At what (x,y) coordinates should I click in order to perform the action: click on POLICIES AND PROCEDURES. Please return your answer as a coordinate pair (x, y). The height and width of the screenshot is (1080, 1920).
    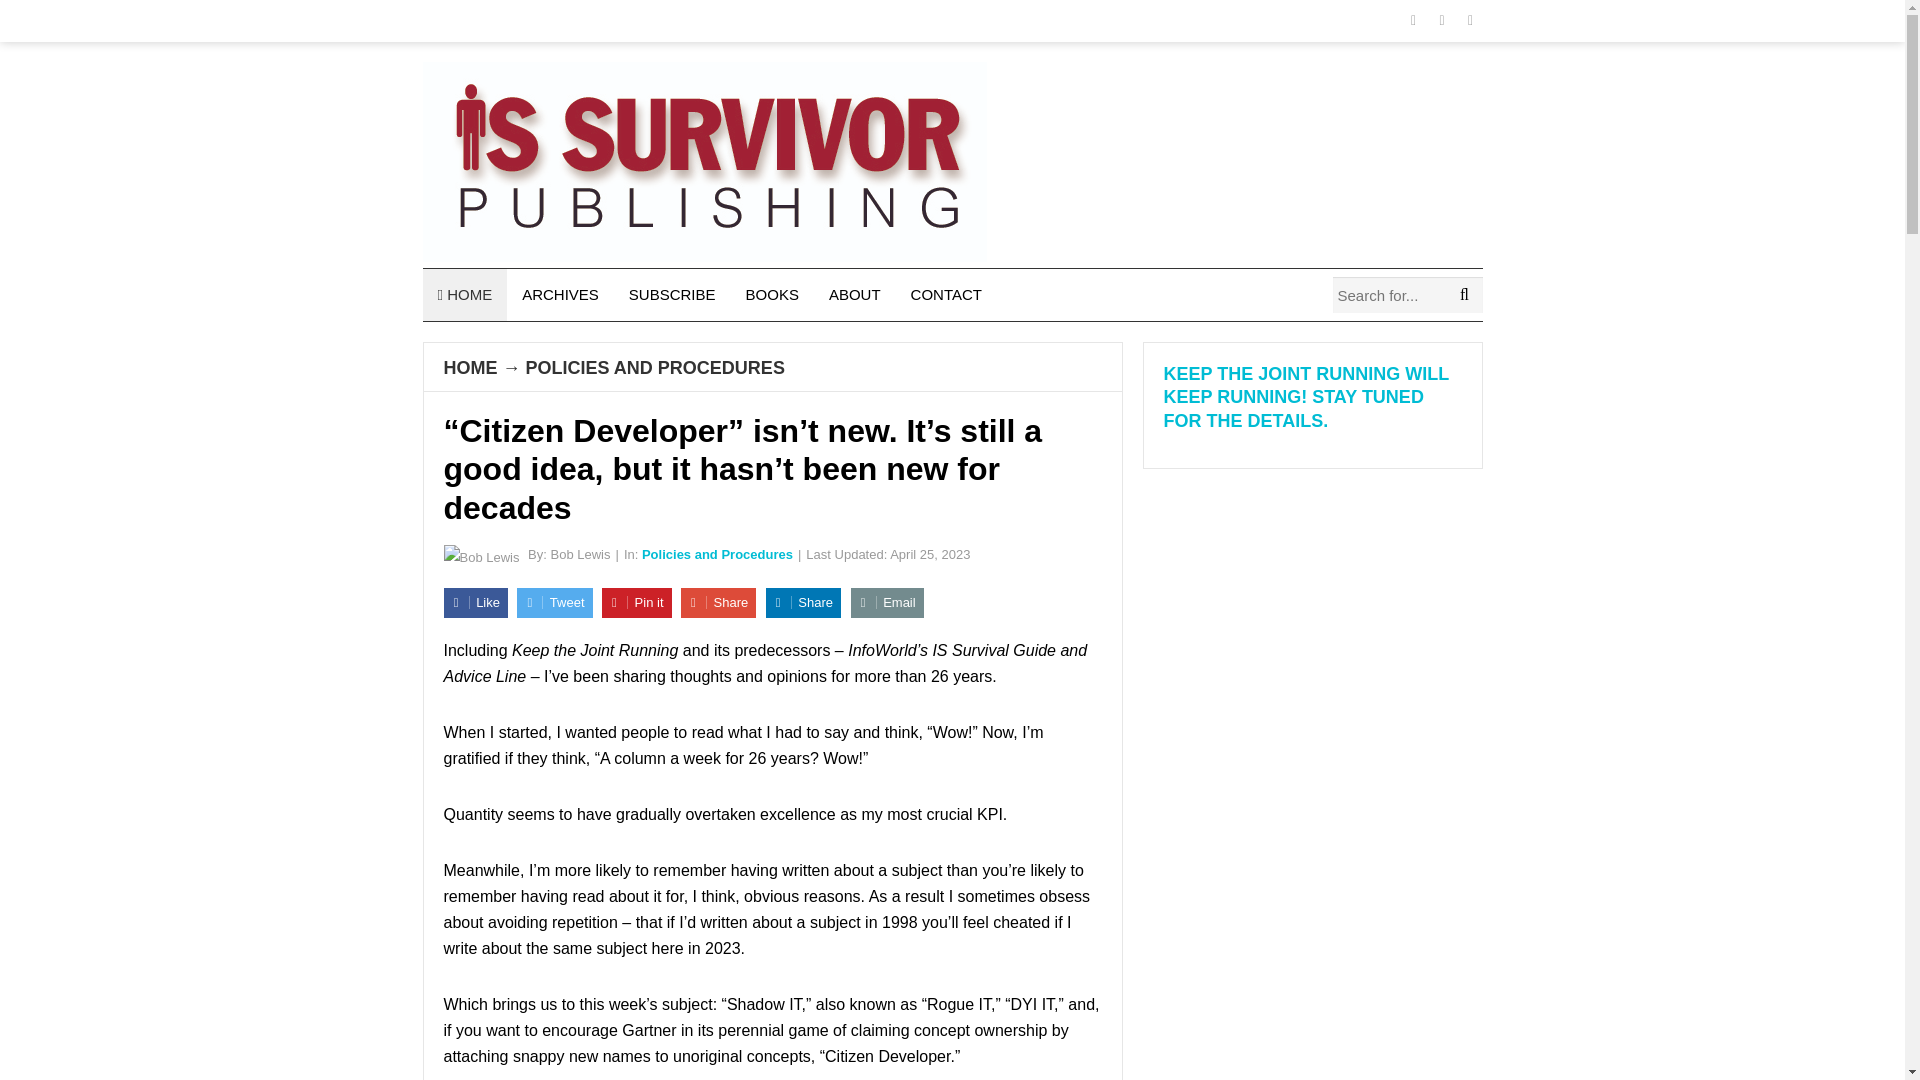
    Looking at the image, I should click on (656, 368).